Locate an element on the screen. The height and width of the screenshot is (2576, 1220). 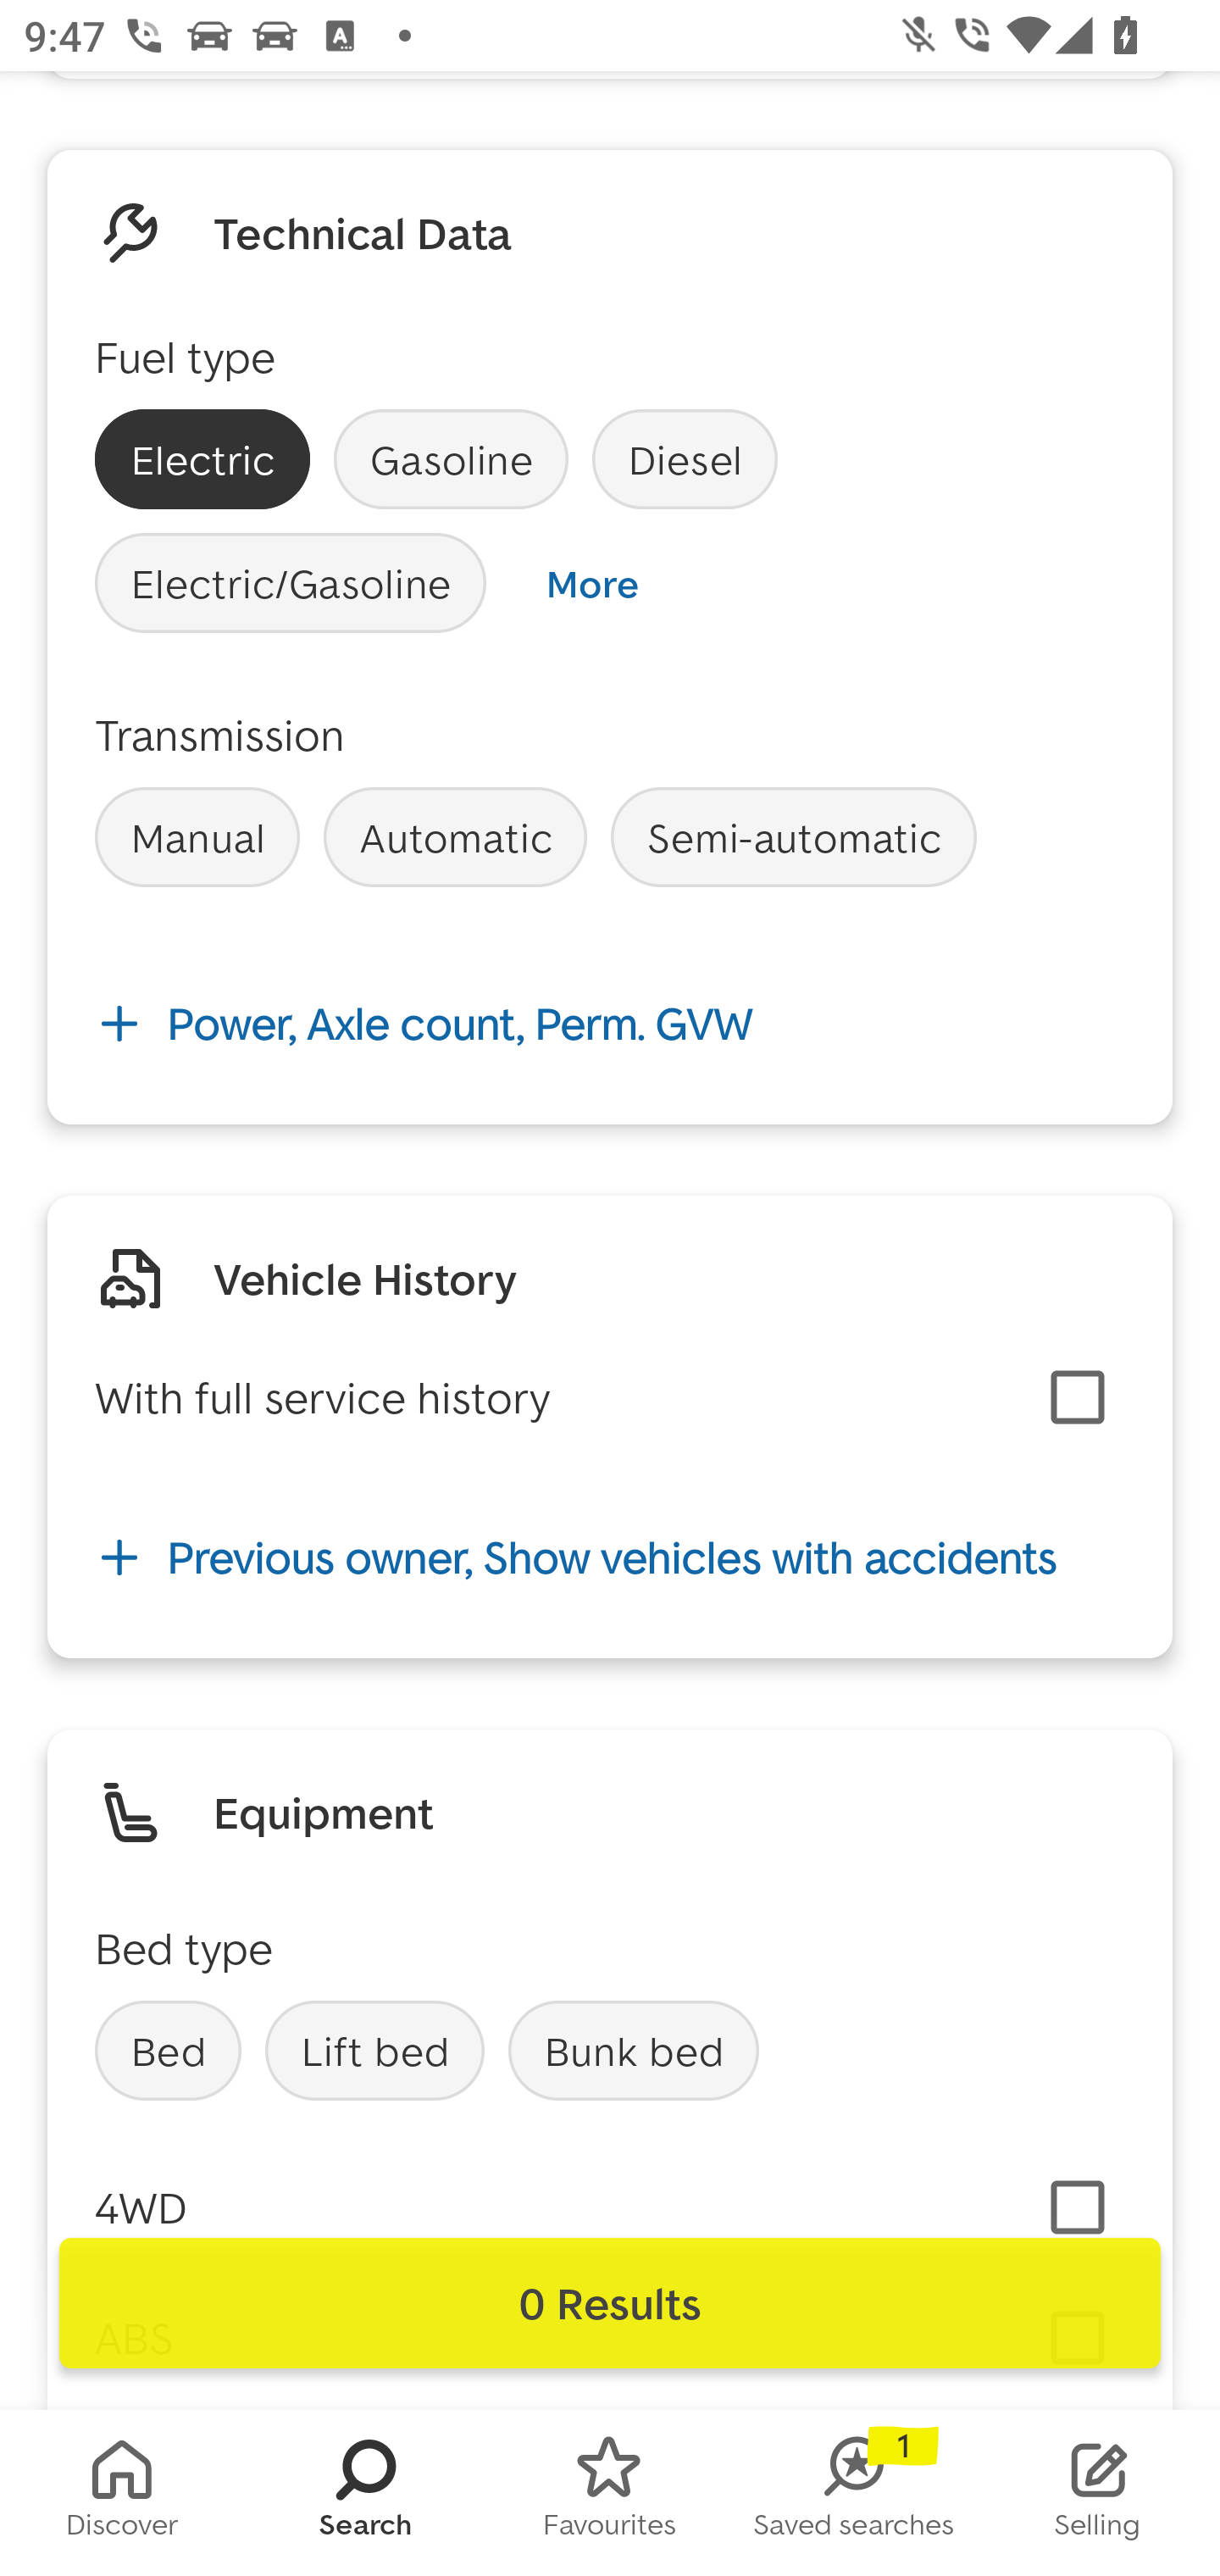
More is located at coordinates (591, 583).